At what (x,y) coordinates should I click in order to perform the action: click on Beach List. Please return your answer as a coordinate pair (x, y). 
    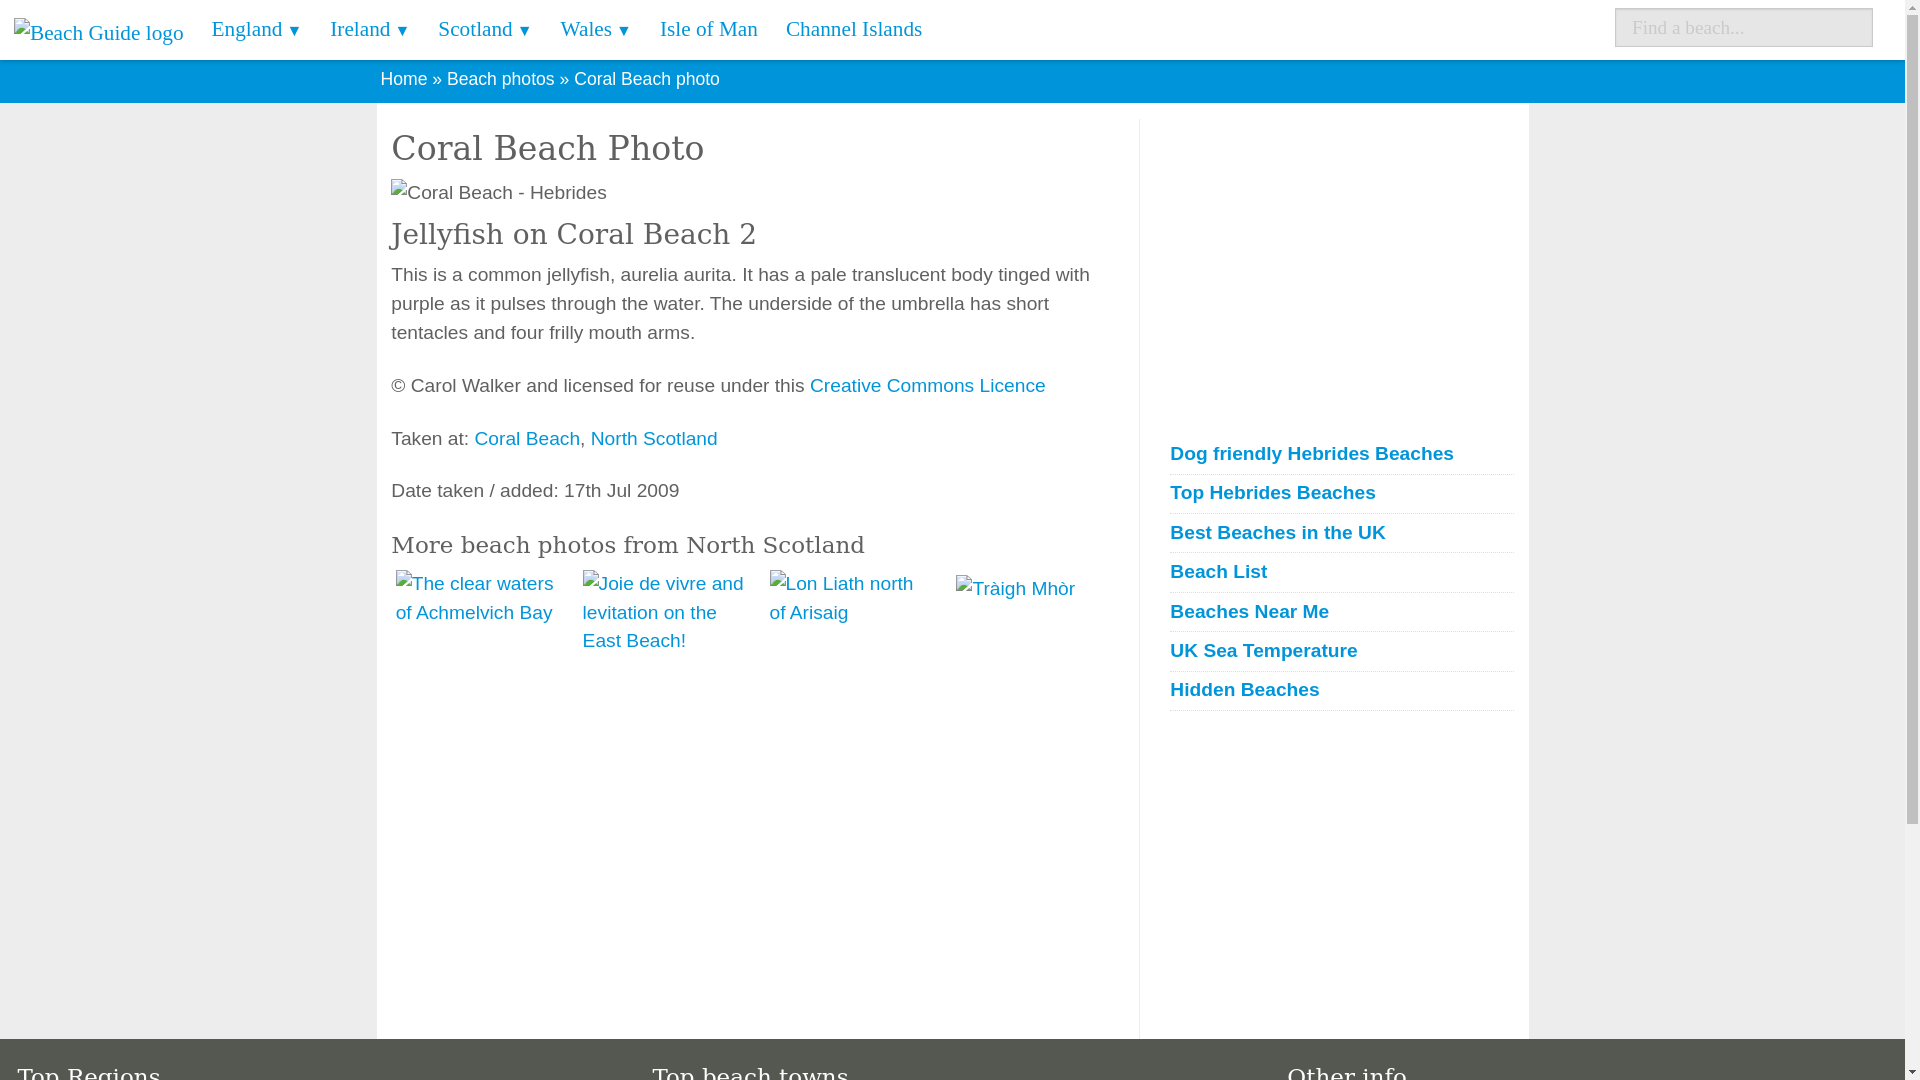
    Looking at the image, I should click on (1340, 572).